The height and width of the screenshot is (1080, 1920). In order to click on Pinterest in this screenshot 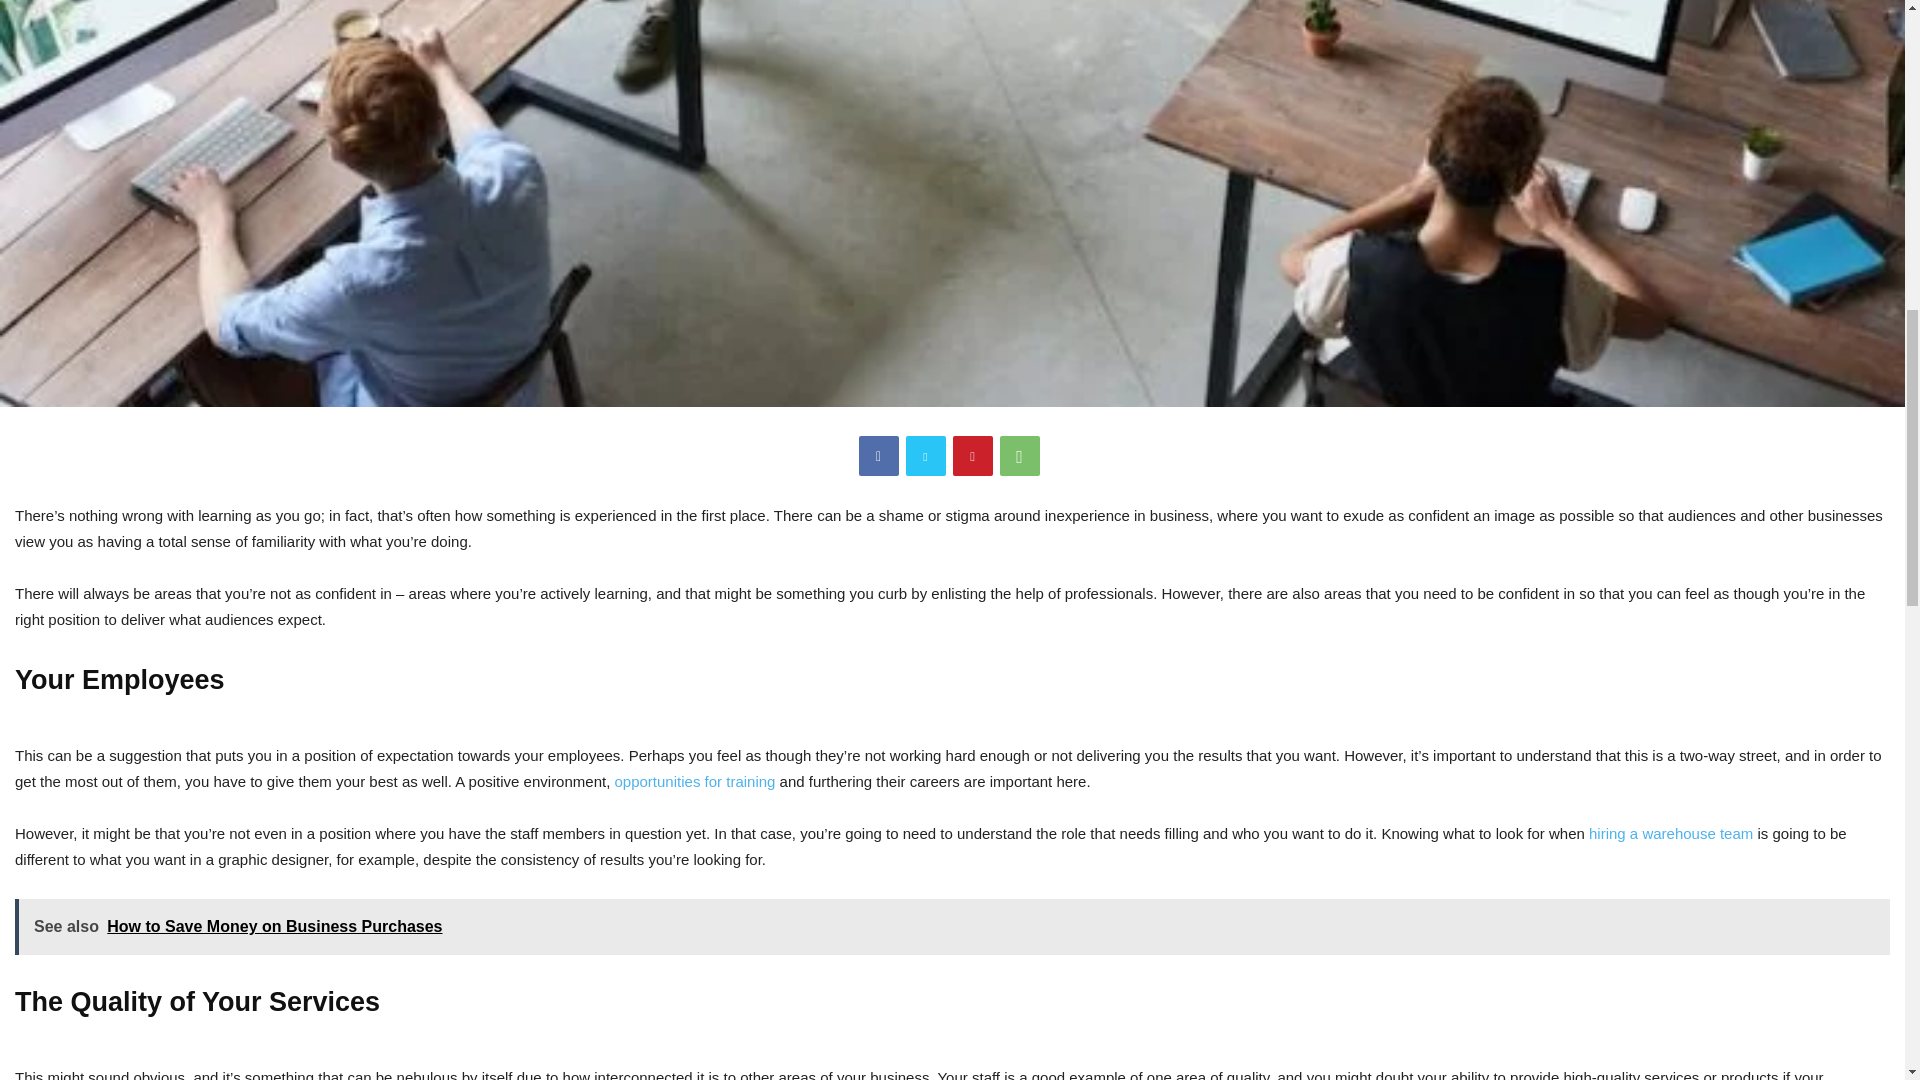, I will do `click(972, 456)`.